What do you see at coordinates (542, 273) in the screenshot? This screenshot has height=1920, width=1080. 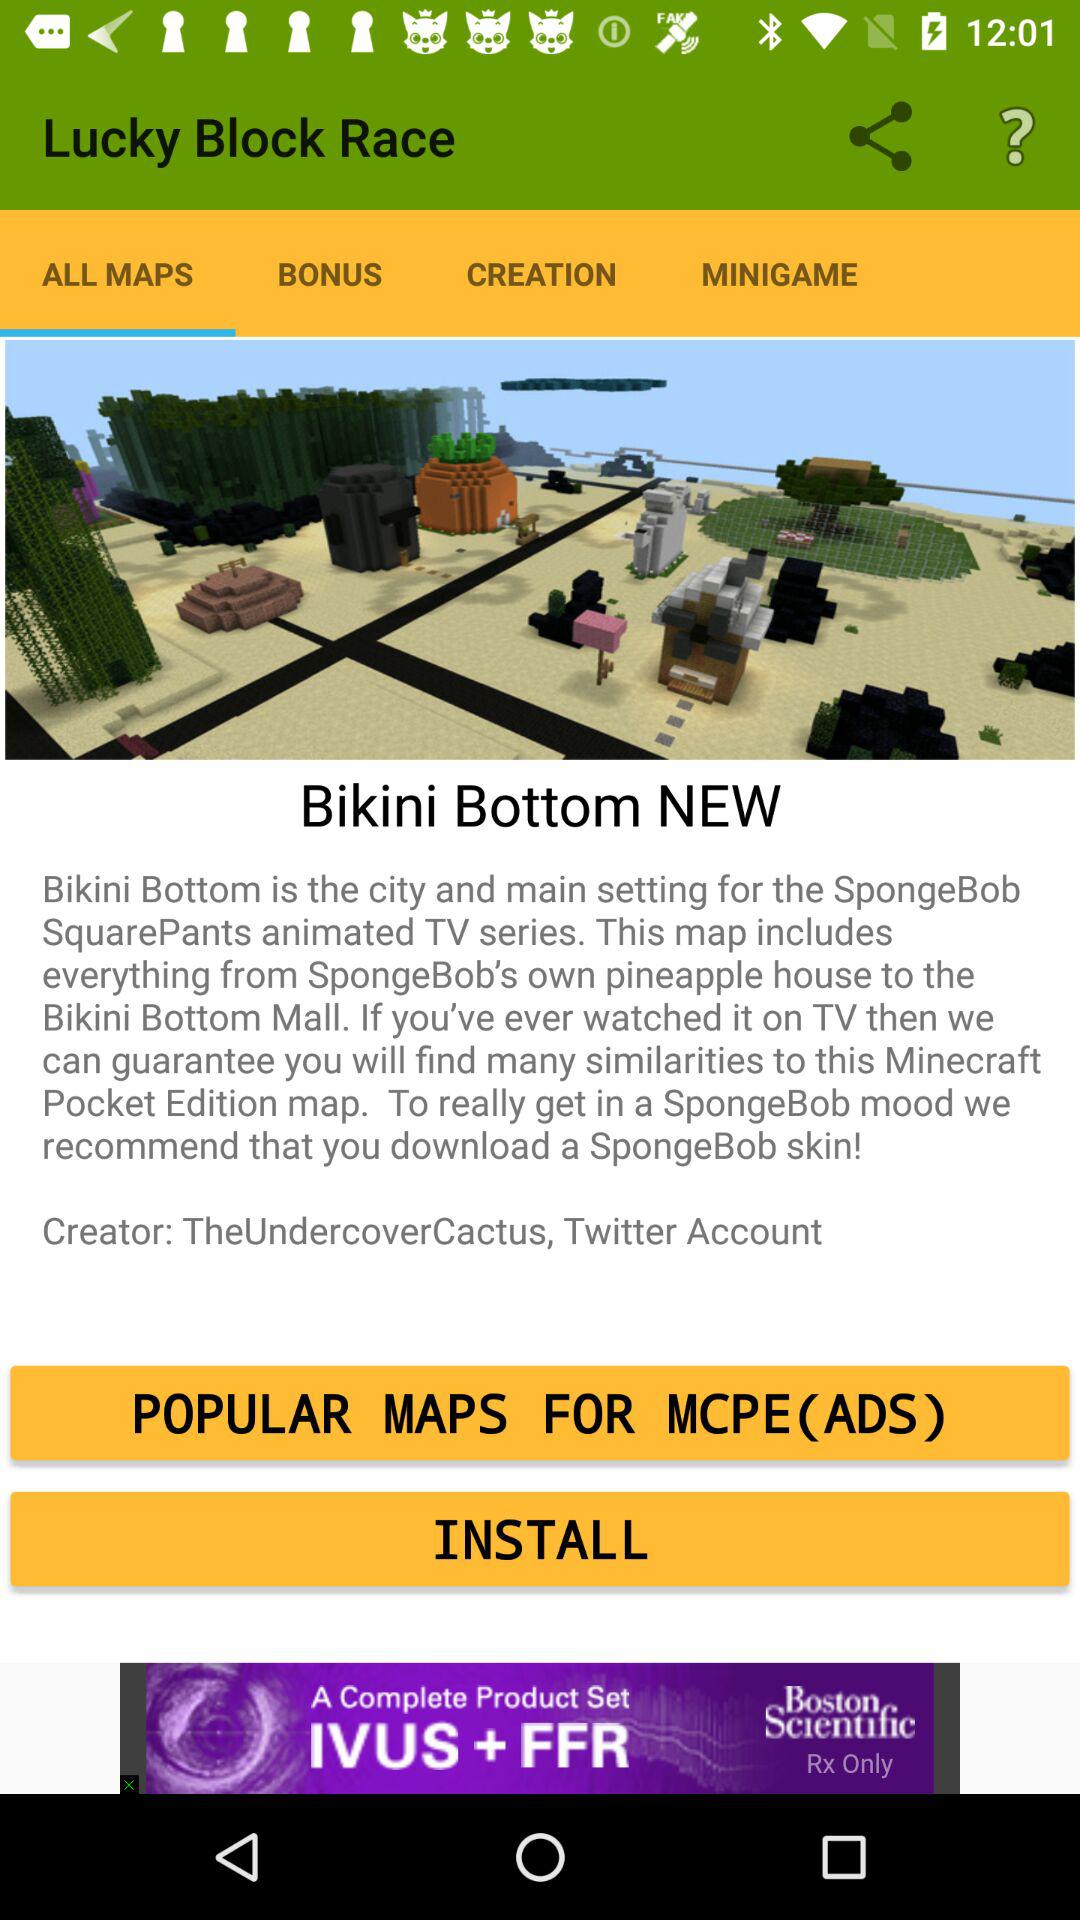 I see `tap the app to the left of minigame app` at bounding box center [542, 273].